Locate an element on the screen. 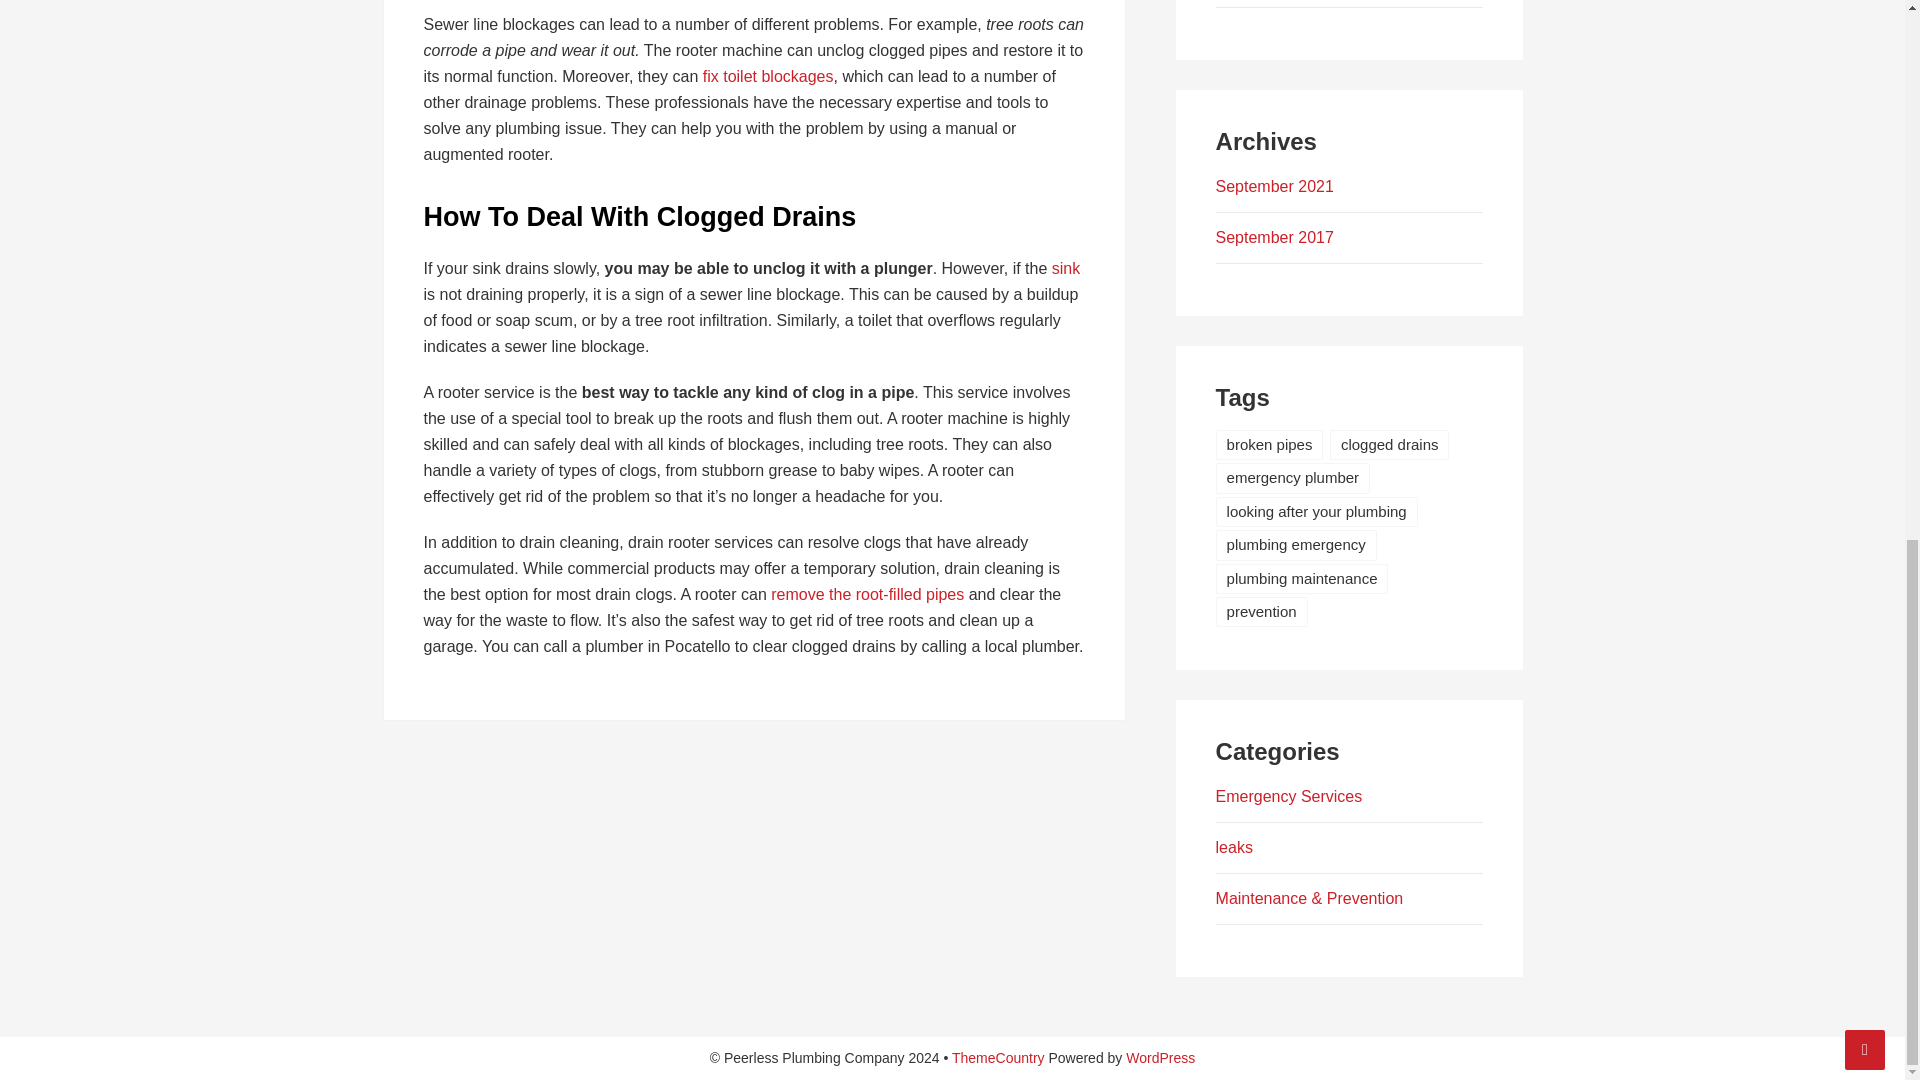  BasePress - The best free WordPress blog theme for WordPress is located at coordinates (998, 1057).